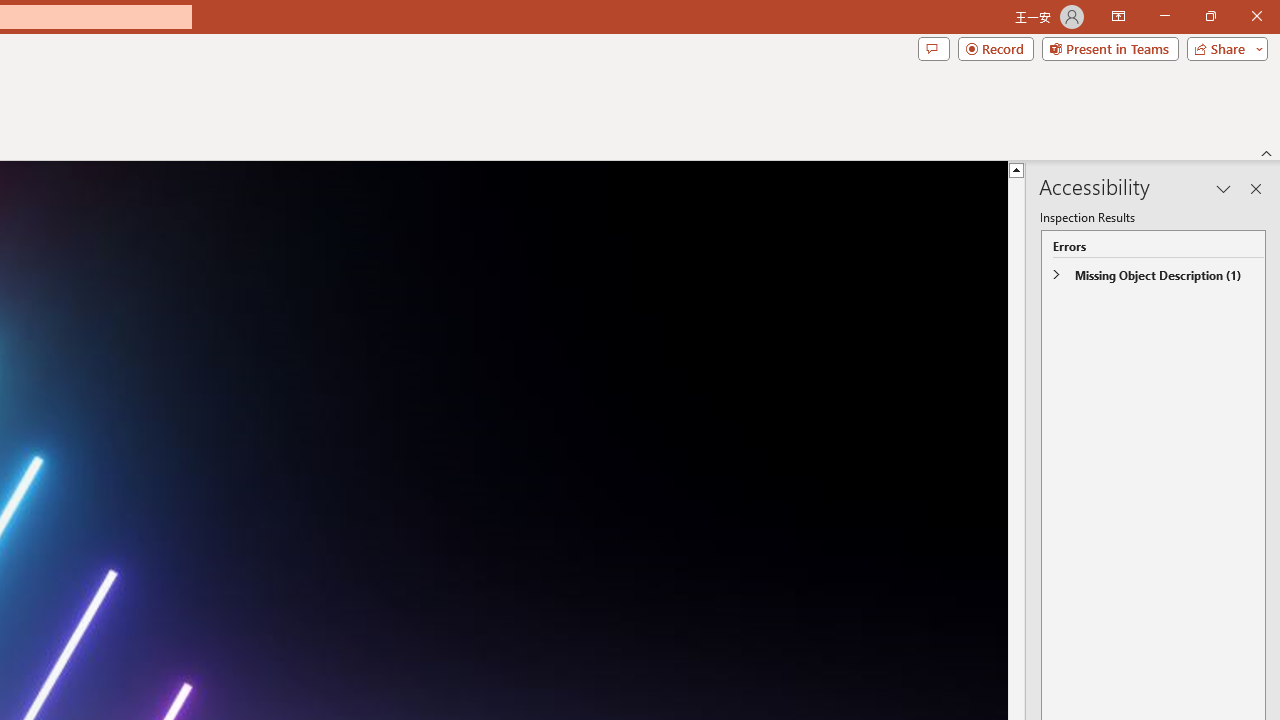 Image resolution: width=1280 pixels, height=720 pixels. I want to click on Close pane, so click(1256, 188).